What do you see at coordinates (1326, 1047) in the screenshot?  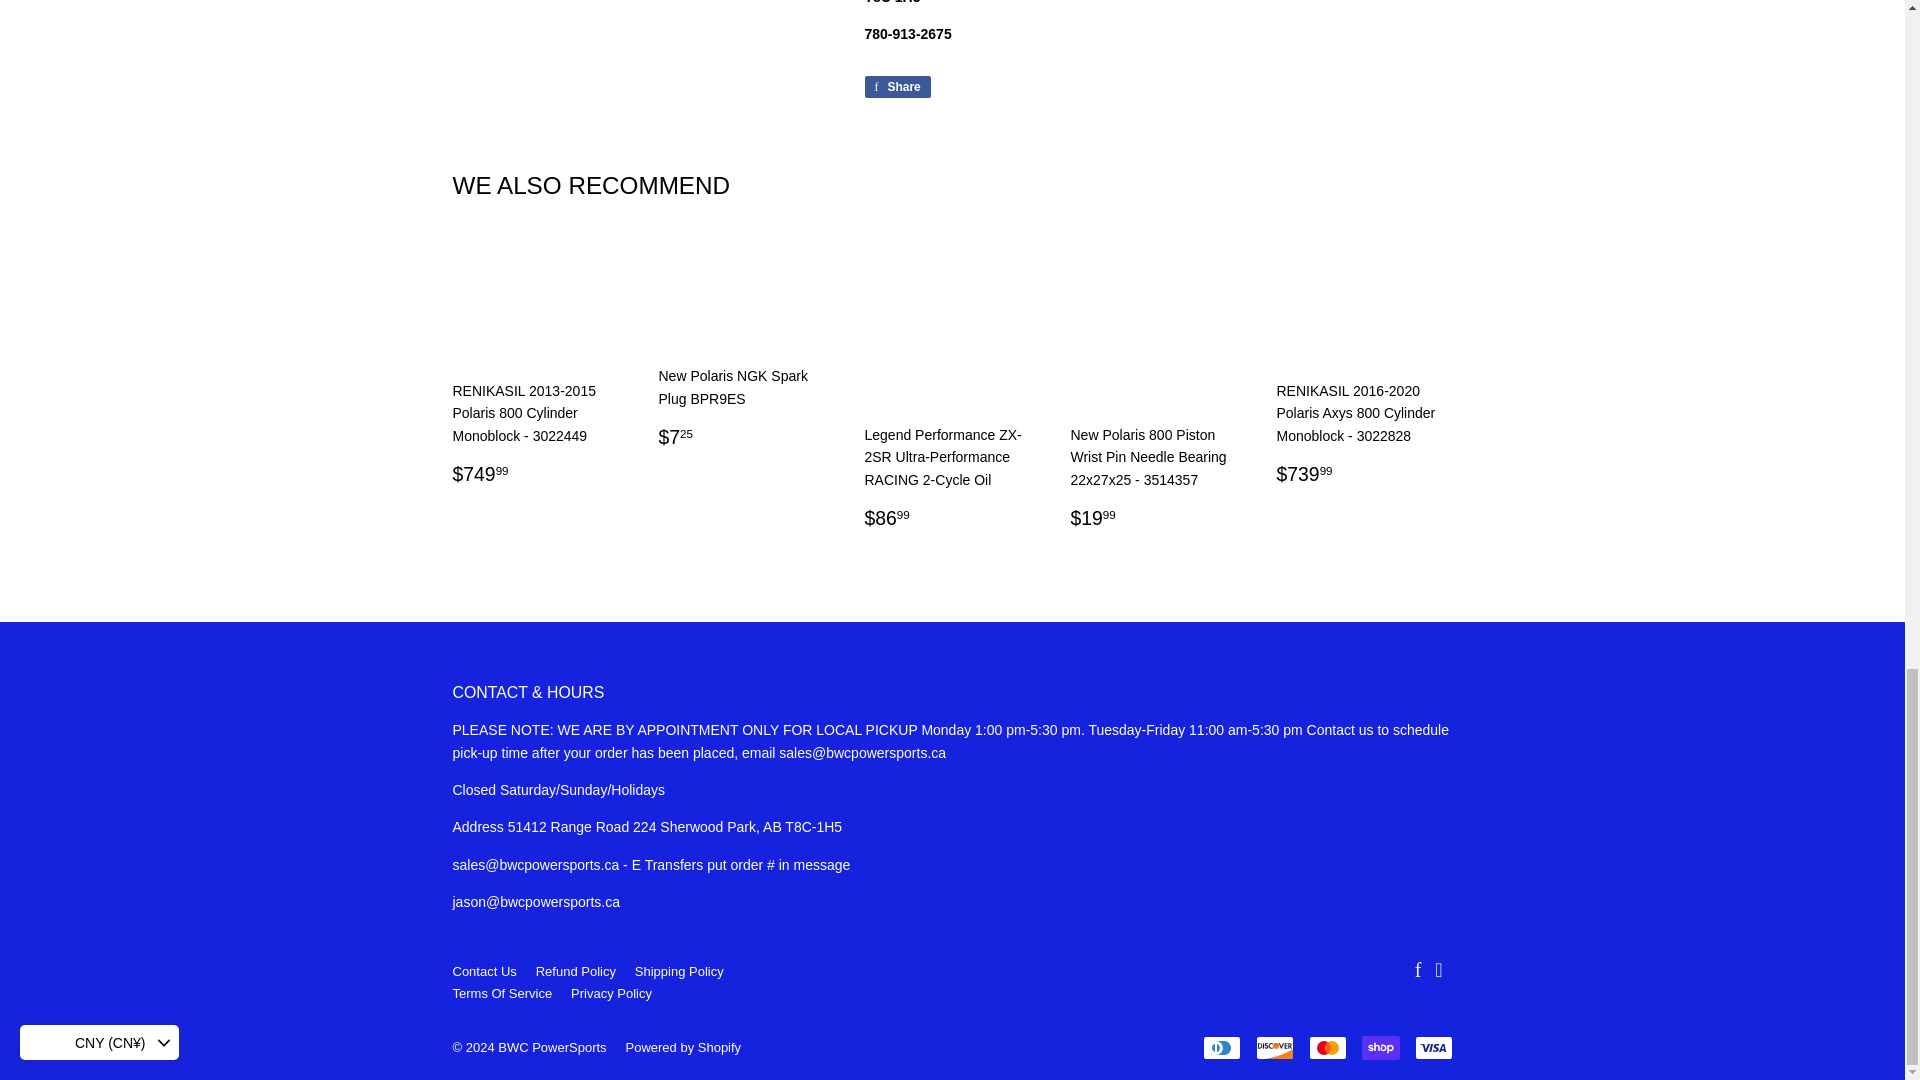 I see `Mastercard` at bounding box center [1326, 1047].